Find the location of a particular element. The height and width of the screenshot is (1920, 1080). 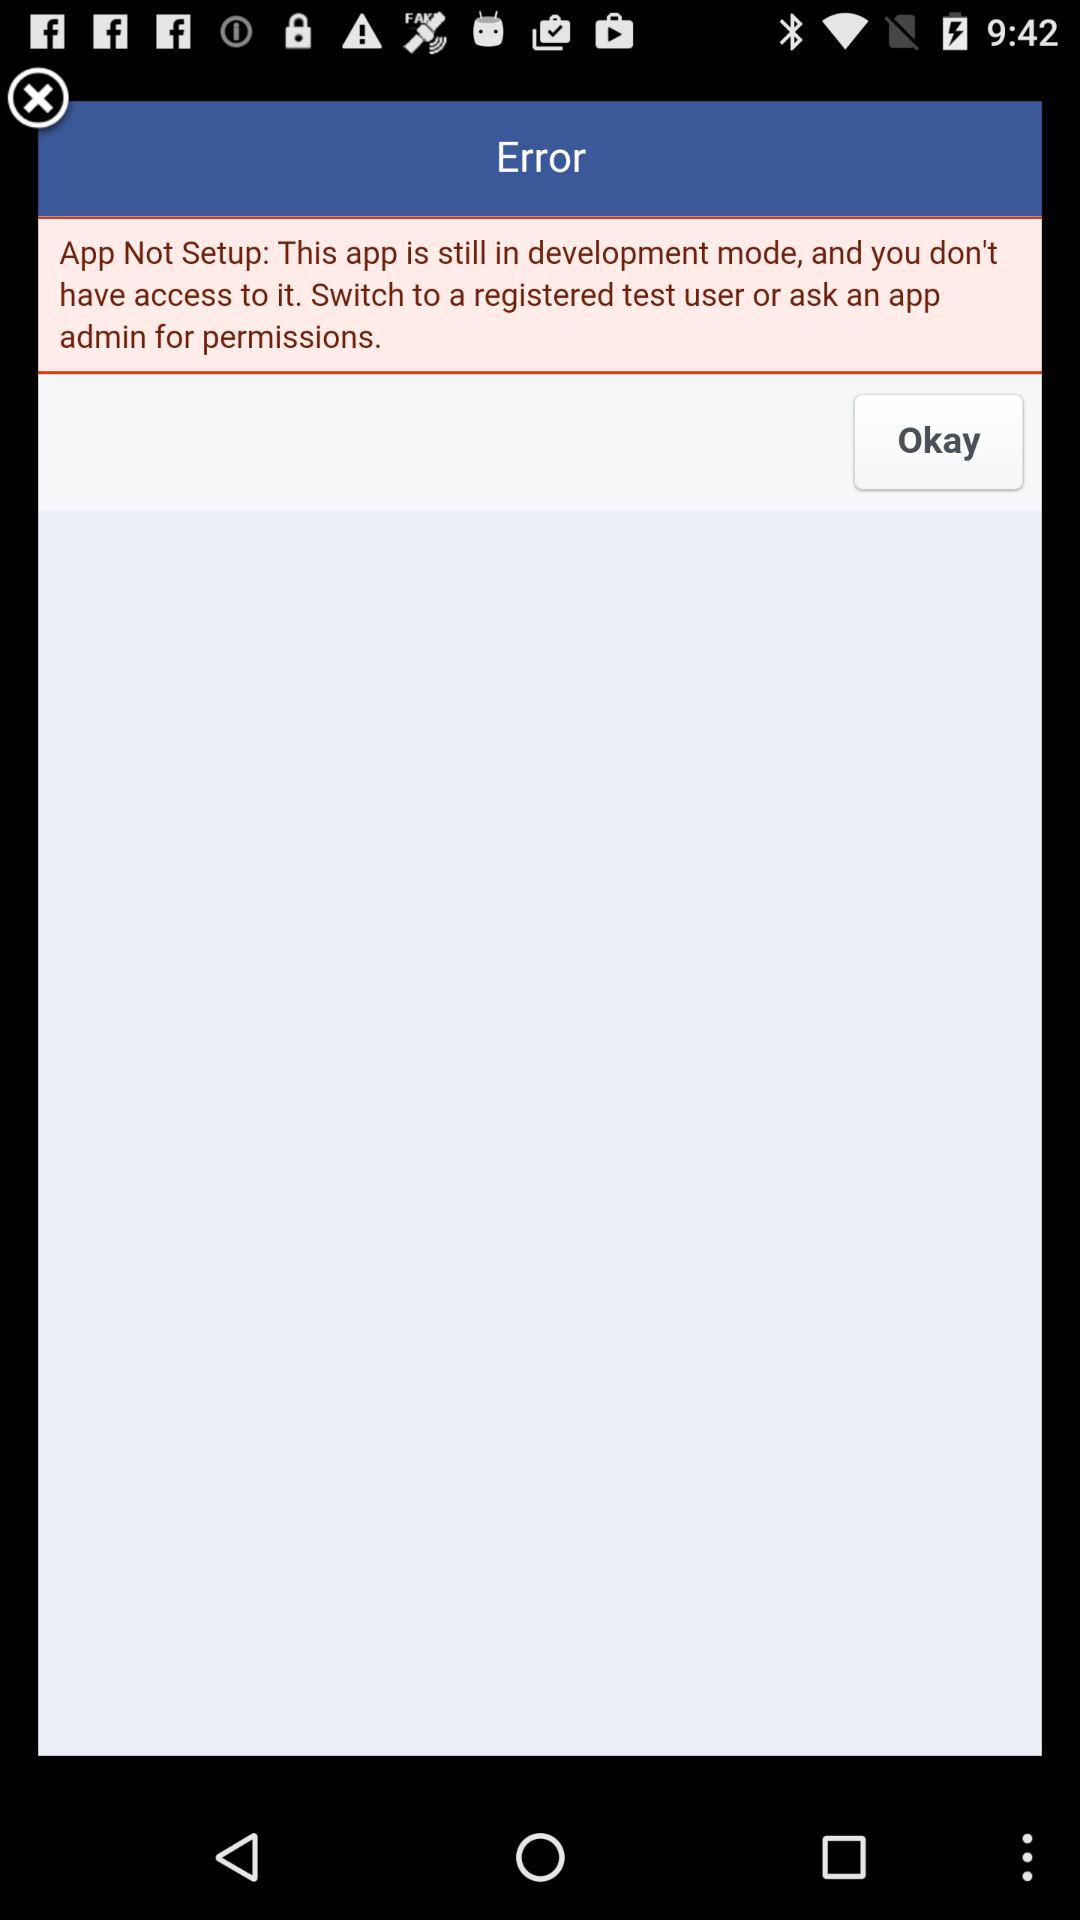

open a page is located at coordinates (540, 928).